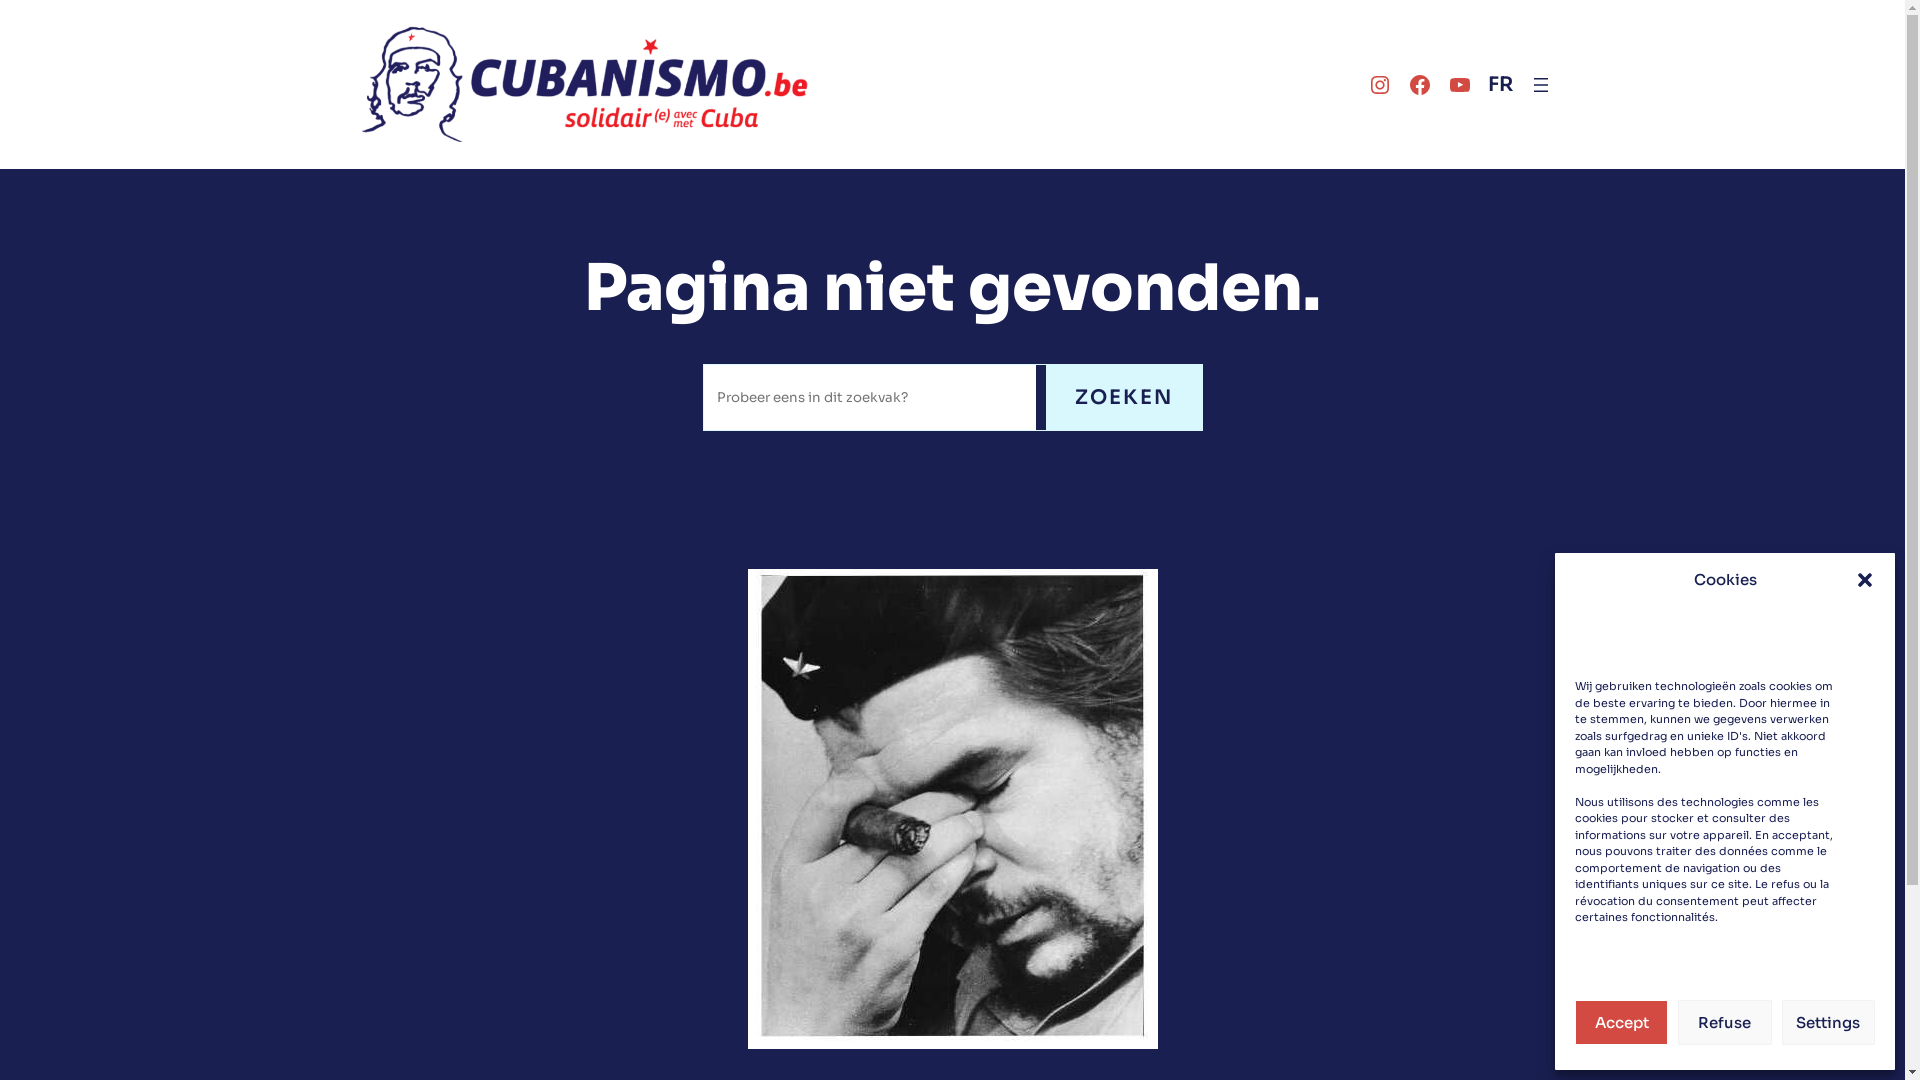  What do you see at coordinates (1460, 85) in the screenshot?
I see `YouTube` at bounding box center [1460, 85].